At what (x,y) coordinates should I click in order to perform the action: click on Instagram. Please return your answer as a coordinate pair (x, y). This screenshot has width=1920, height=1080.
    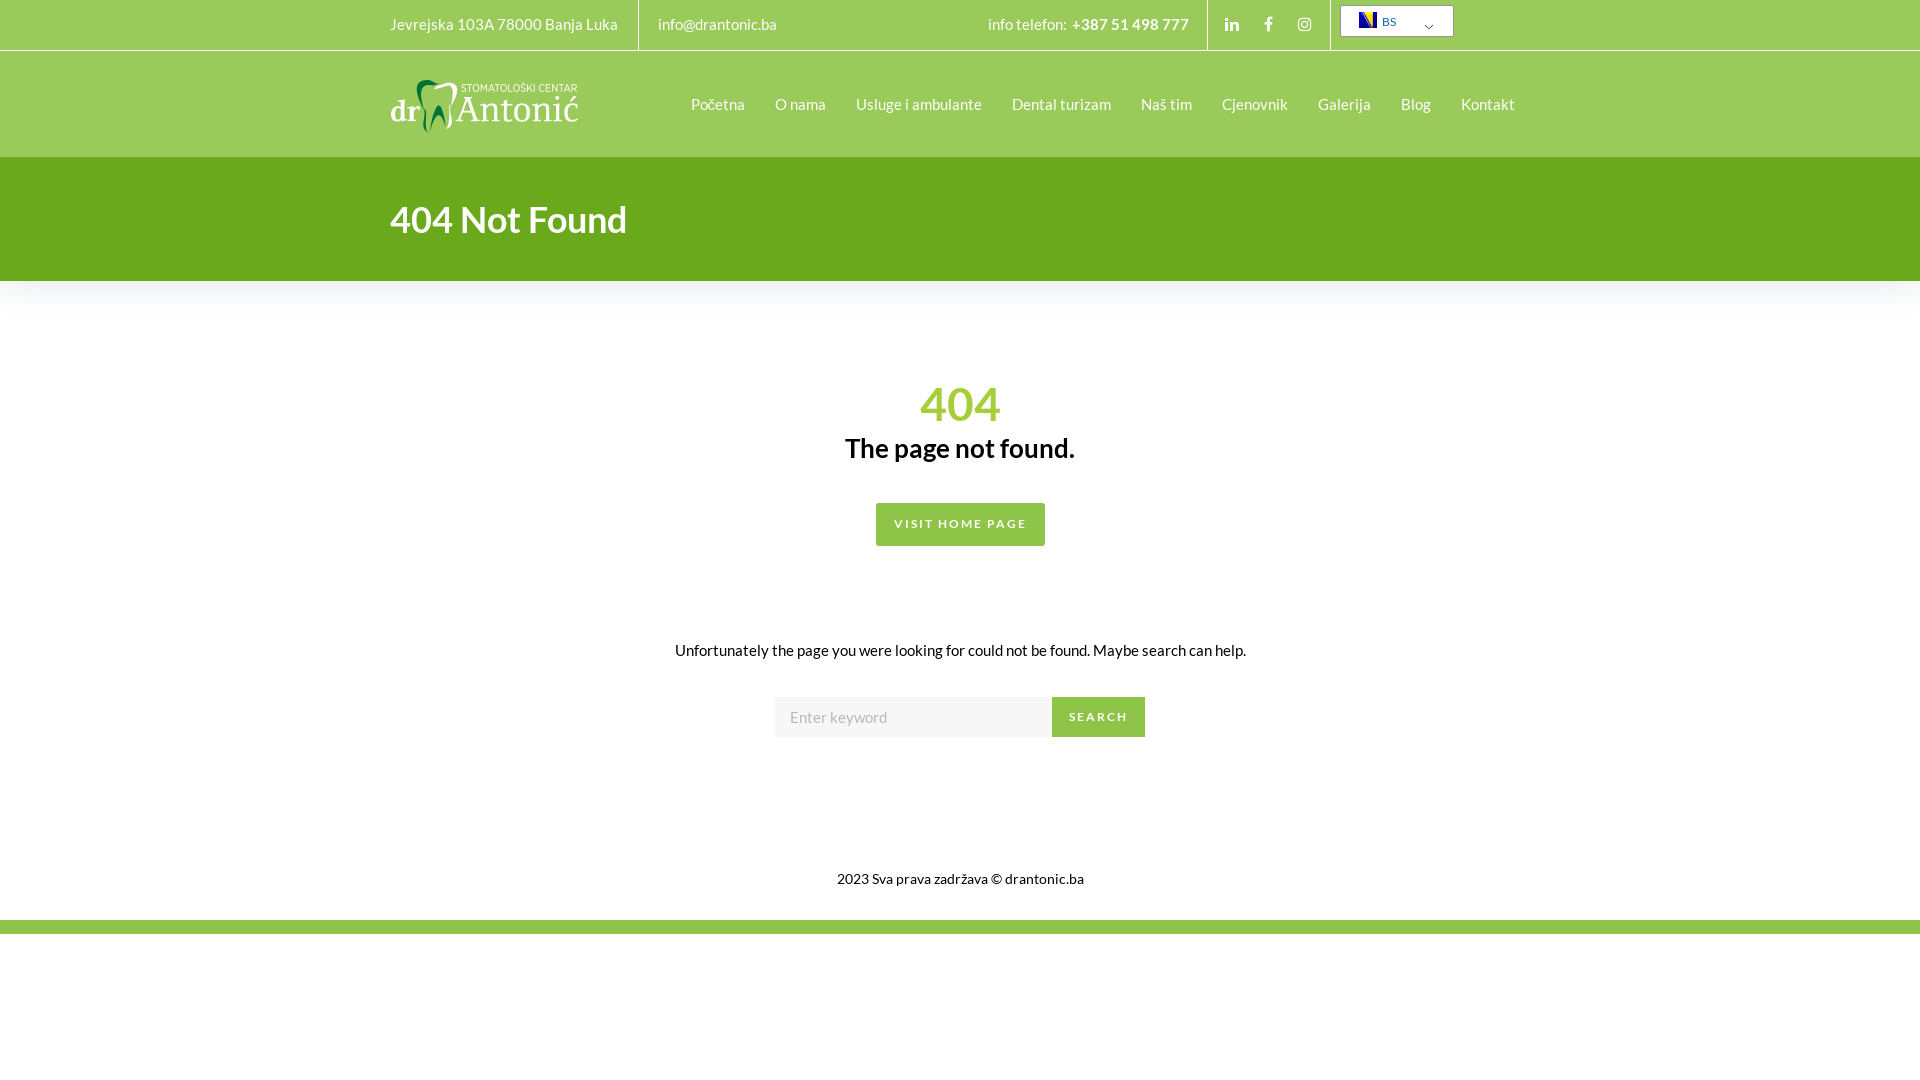
    Looking at the image, I should click on (1305, 24).